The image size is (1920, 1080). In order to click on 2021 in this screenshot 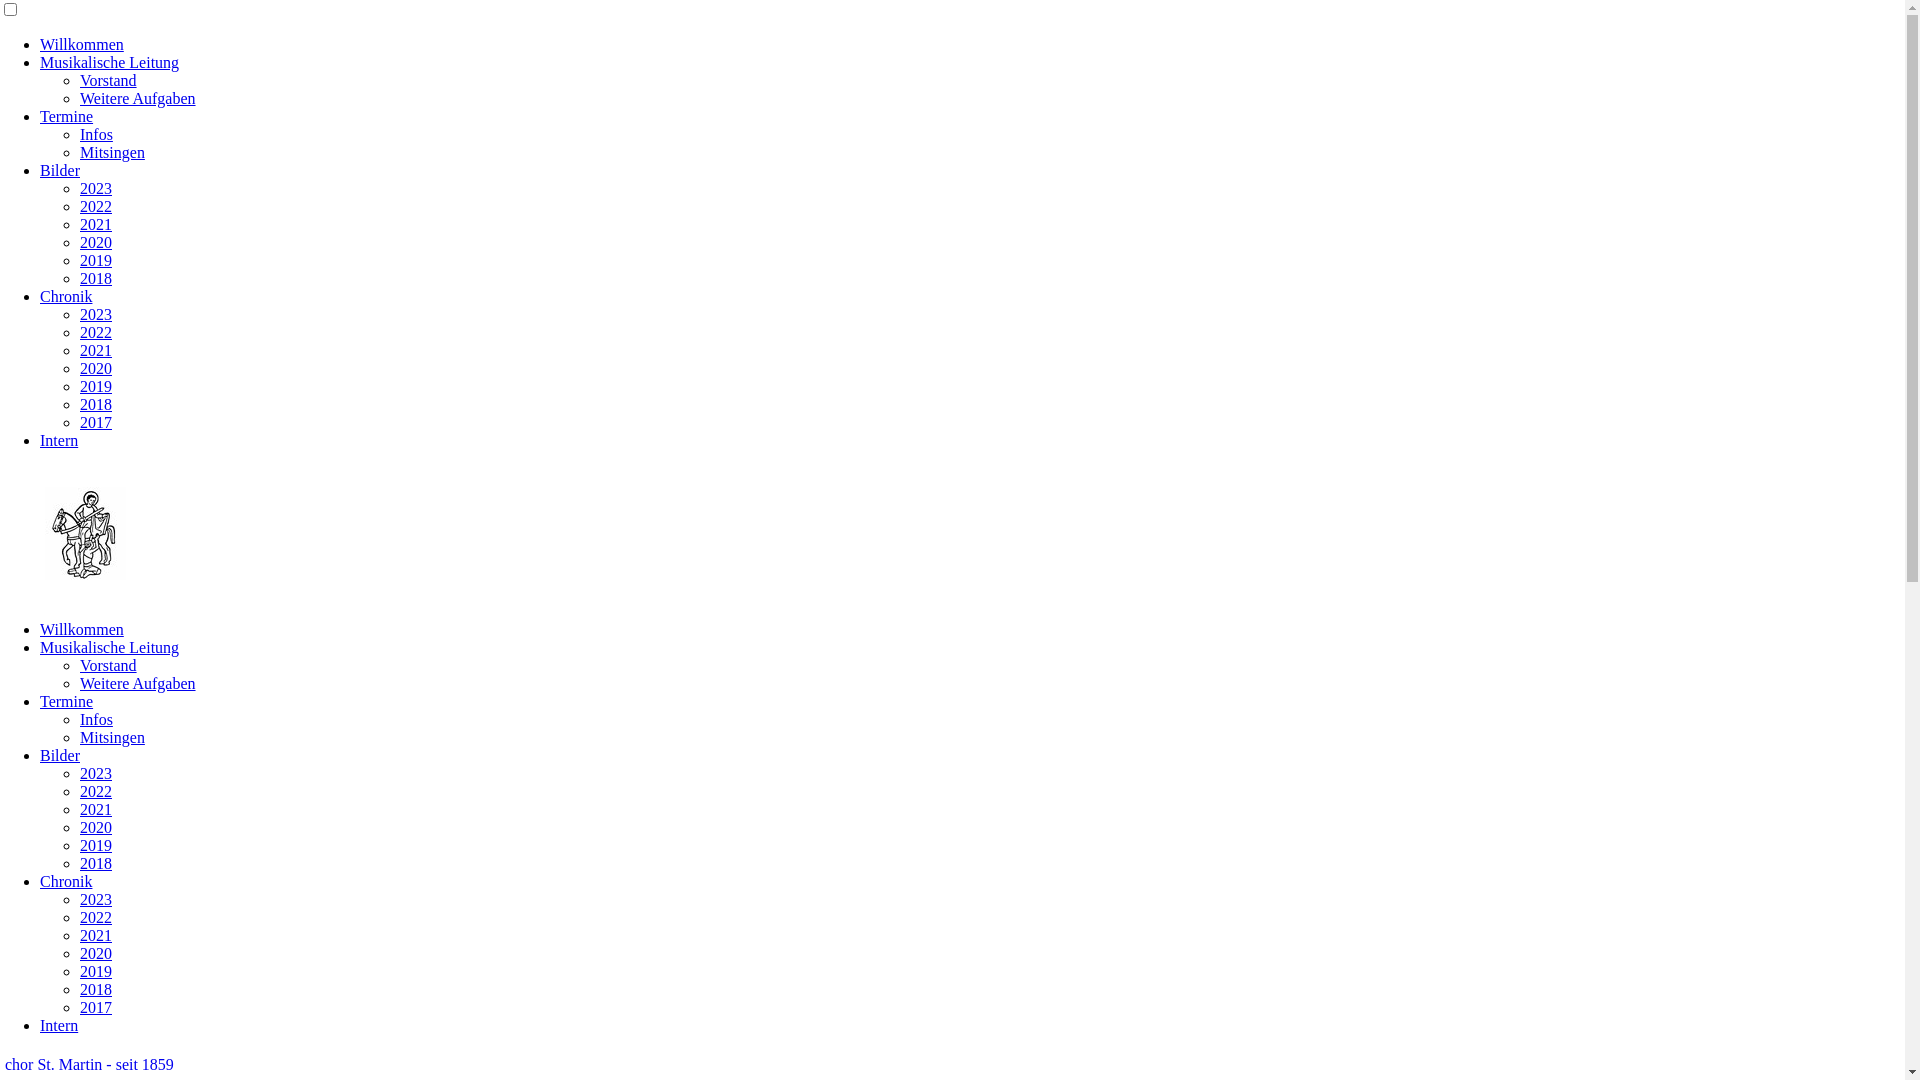, I will do `click(96, 810)`.